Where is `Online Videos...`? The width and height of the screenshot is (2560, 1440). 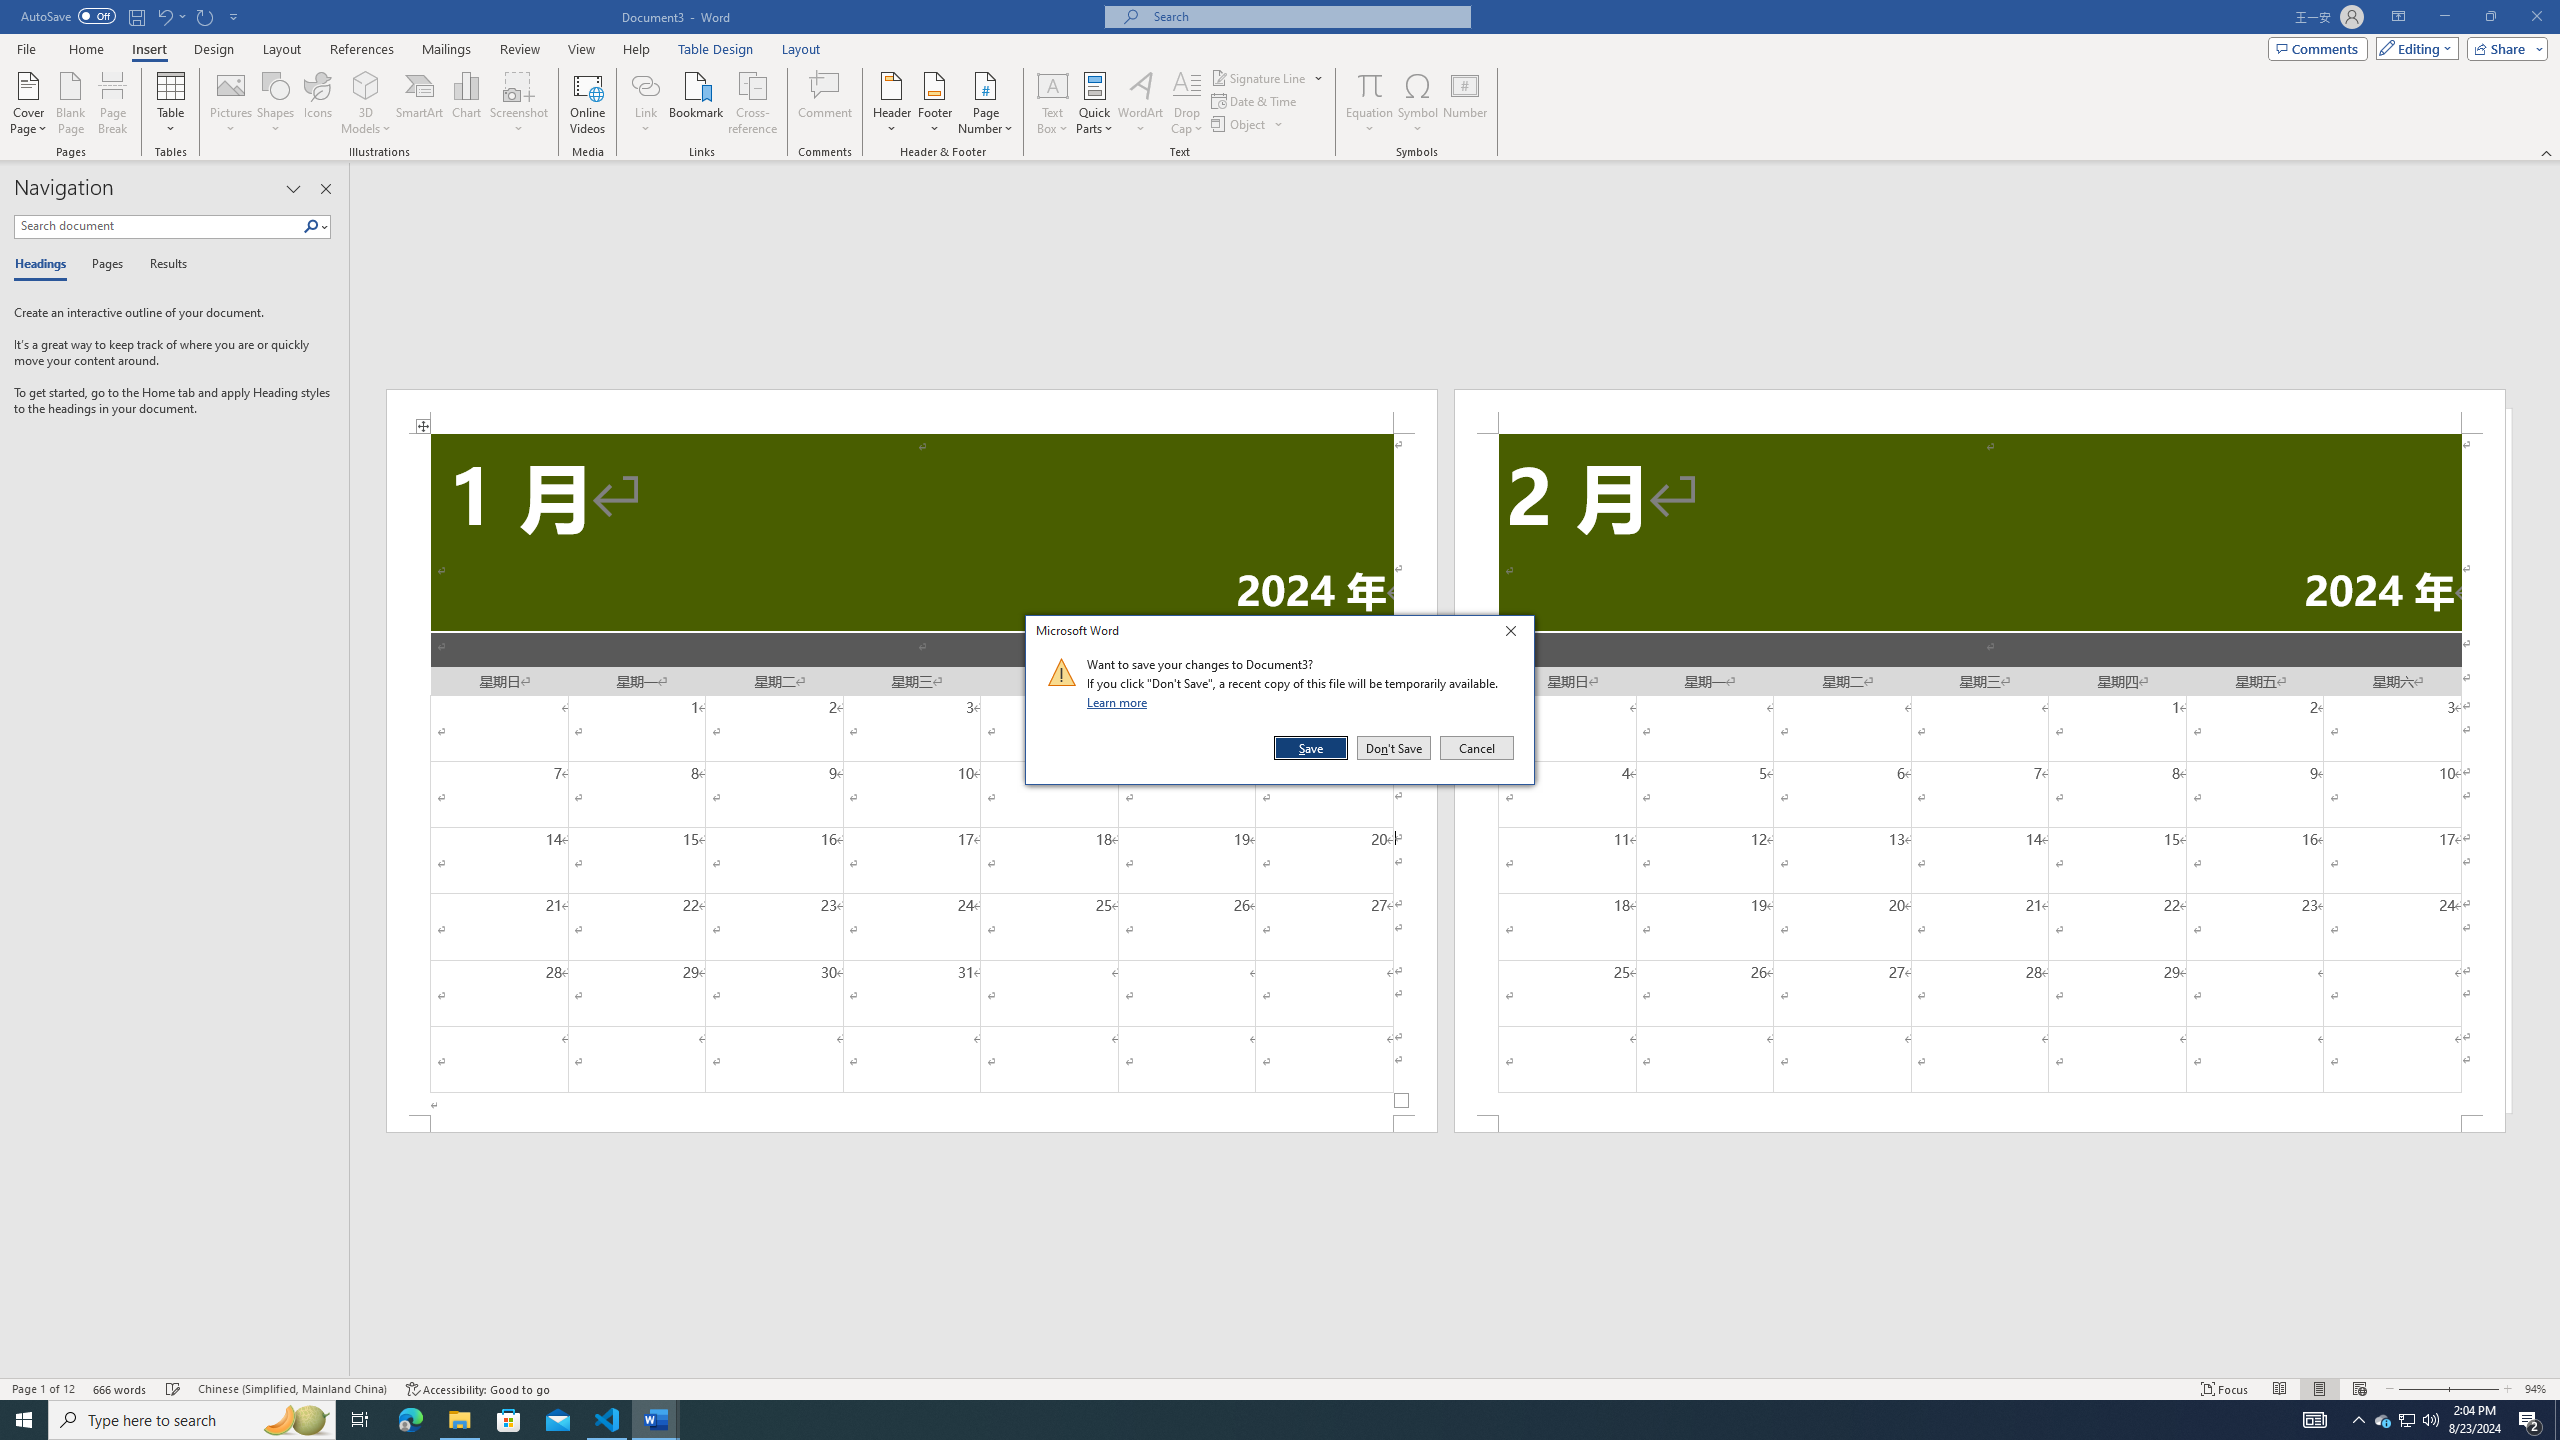 Online Videos... is located at coordinates (587, 103).